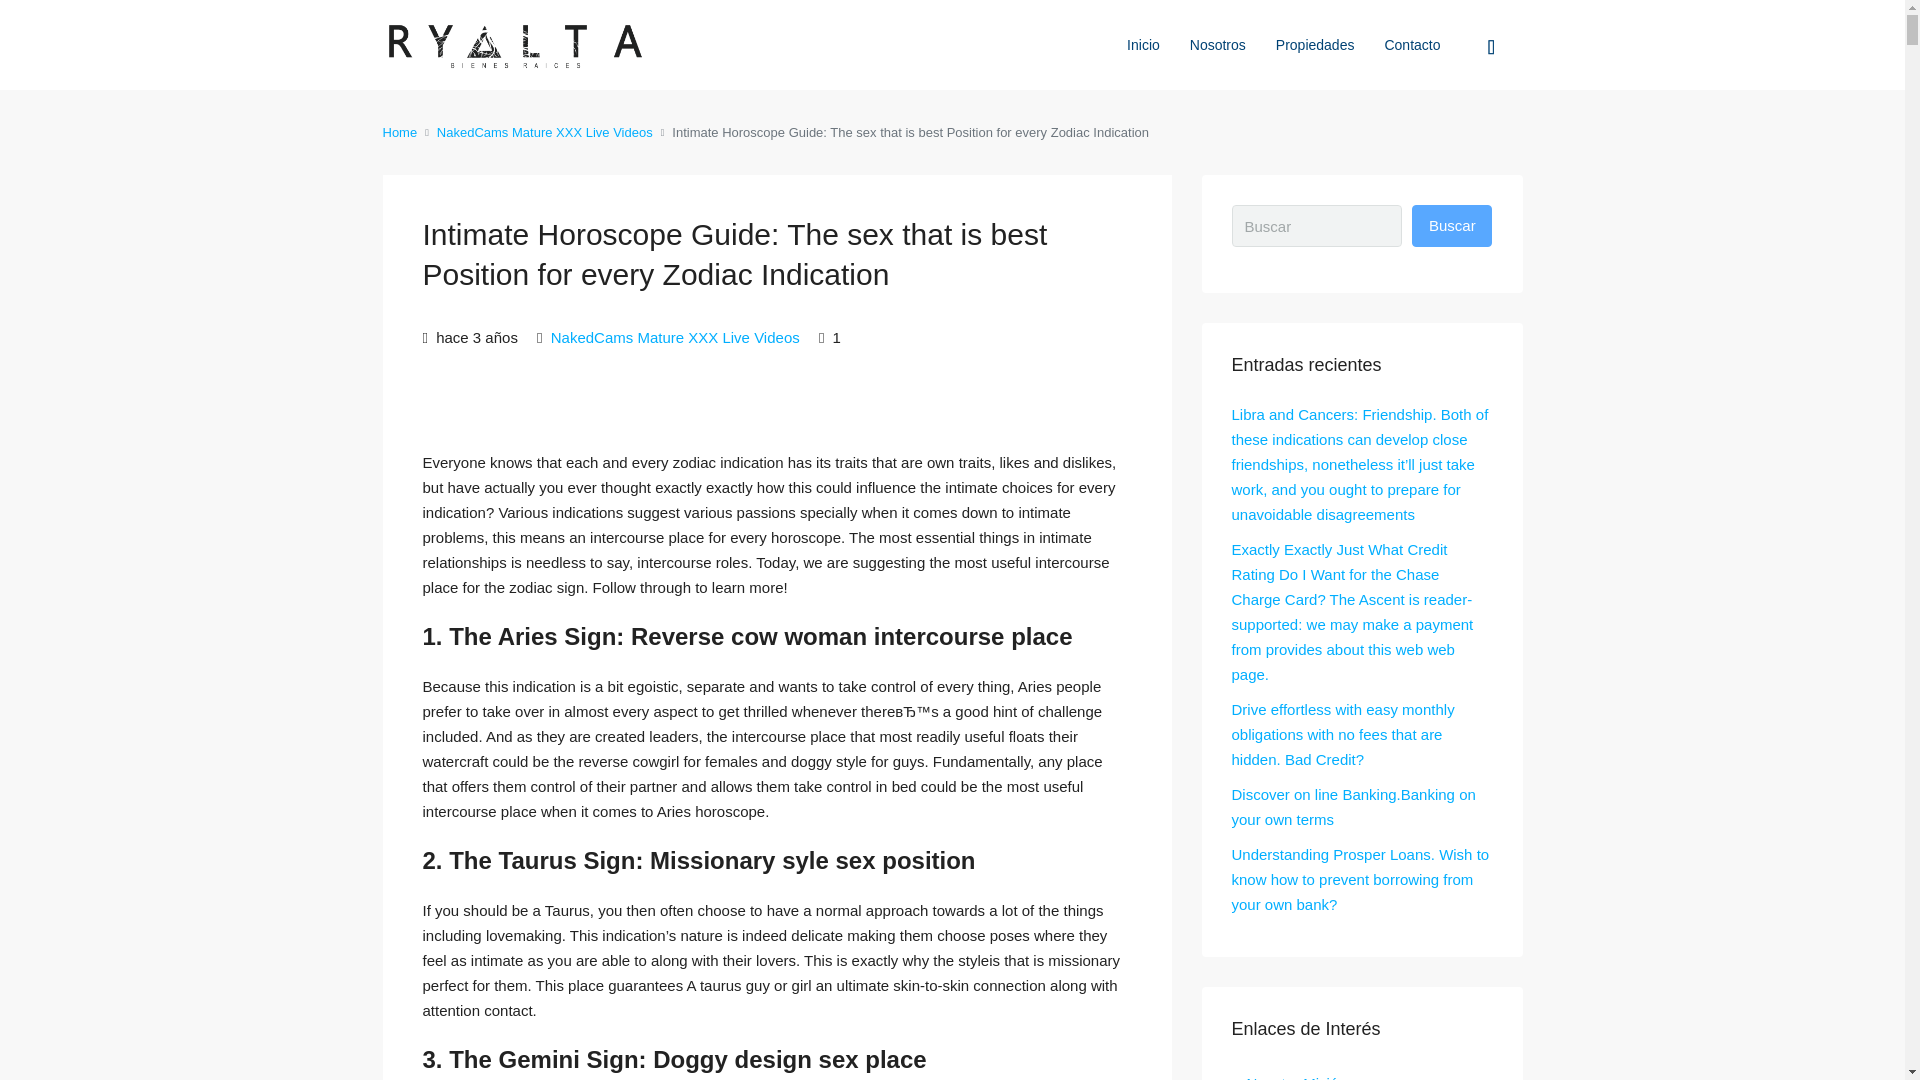 Image resolution: width=1920 pixels, height=1080 pixels. I want to click on NakedCams Mature XXX Live Videos, so click(544, 132).